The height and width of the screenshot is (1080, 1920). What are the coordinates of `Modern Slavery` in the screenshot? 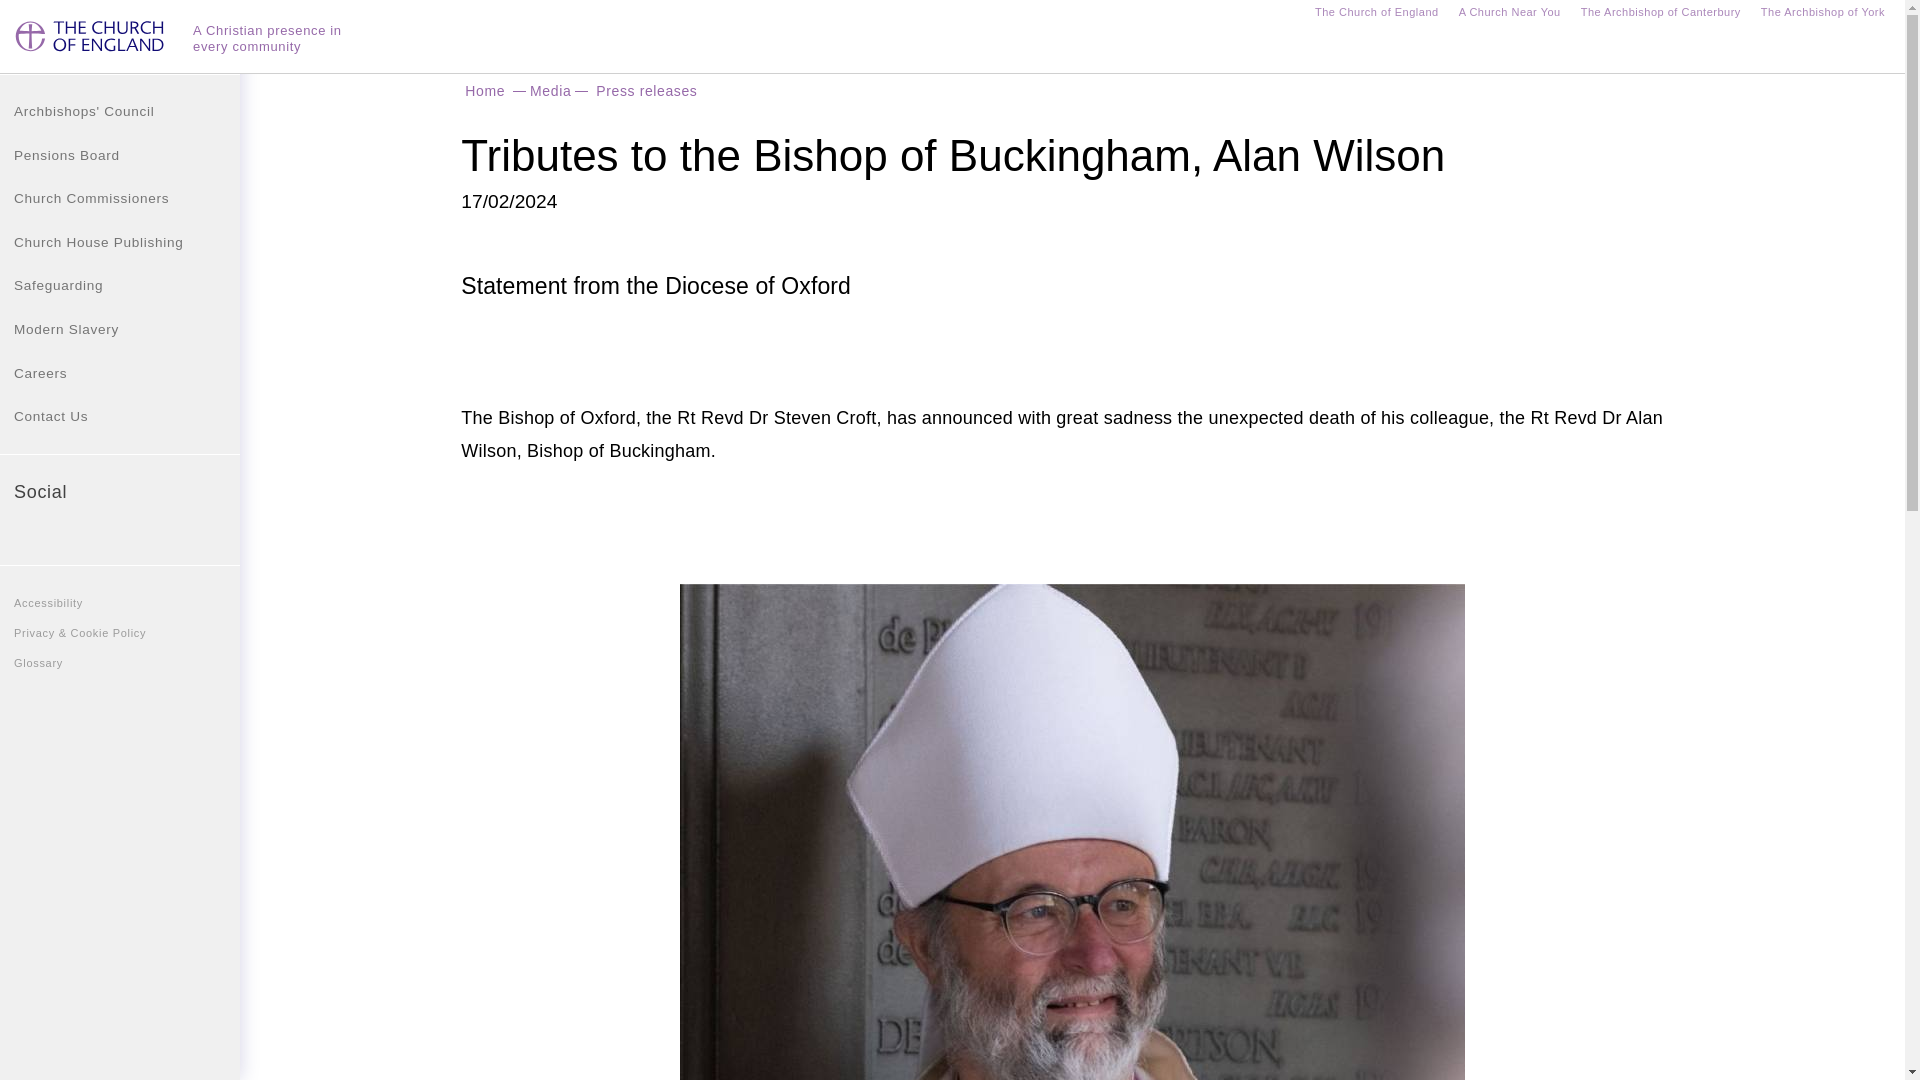 It's located at (120, 330).